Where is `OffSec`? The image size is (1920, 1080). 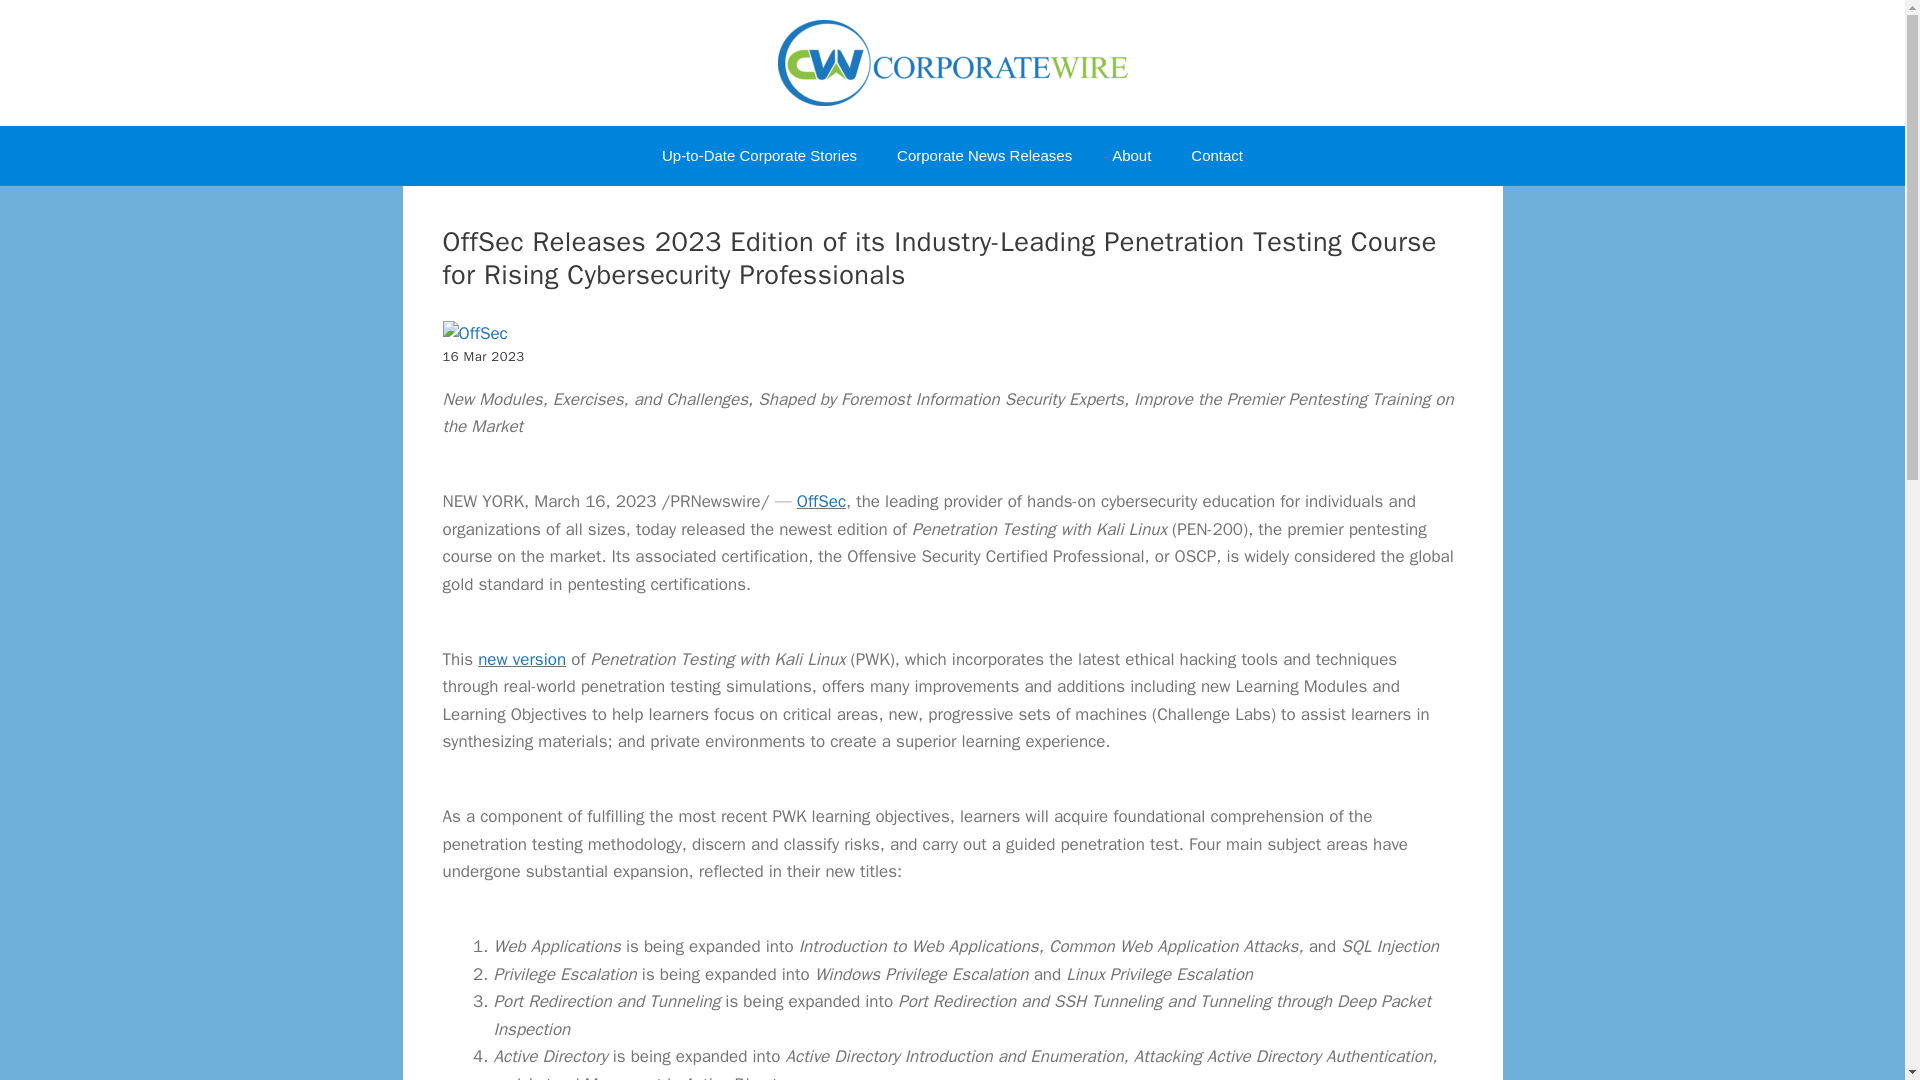
OffSec is located at coordinates (821, 501).